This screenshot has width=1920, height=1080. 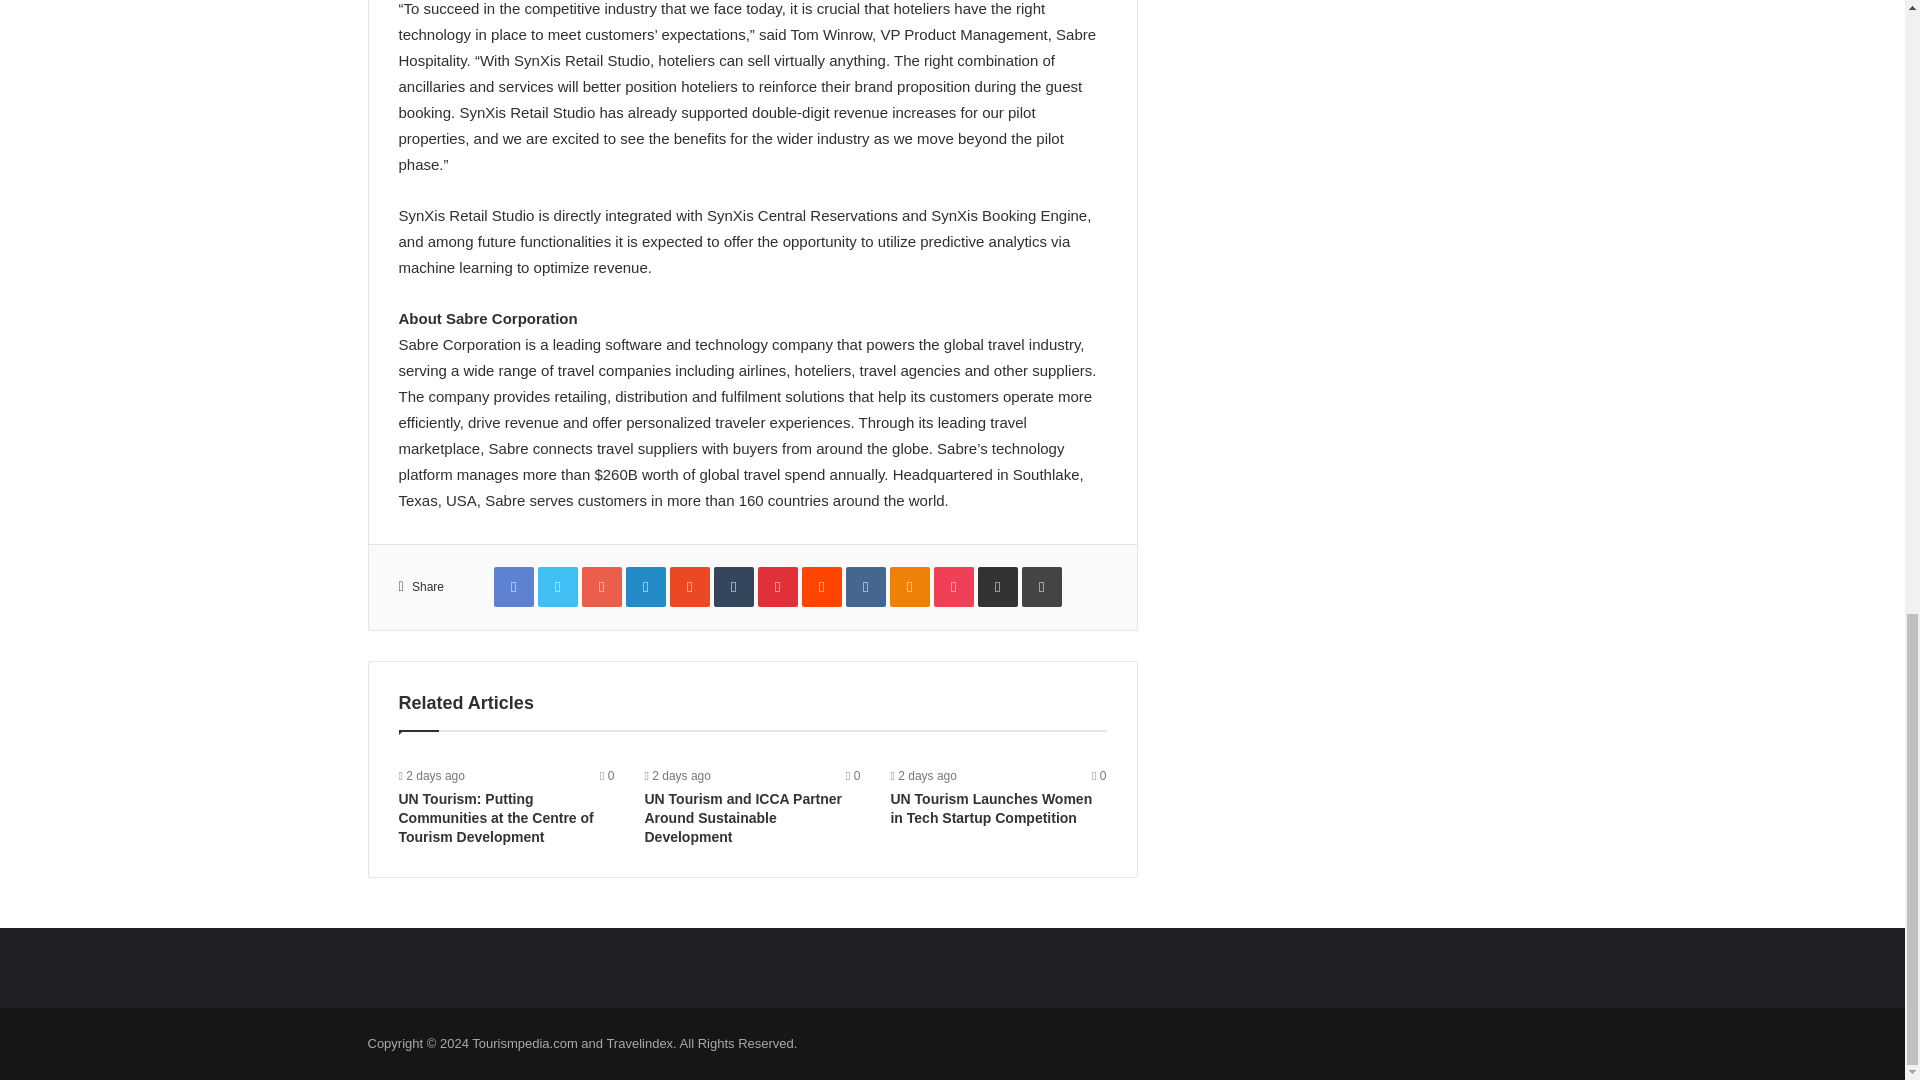 What do you see at coordinates (822, 586) in the screenshot?
I see `Reddit` at bounding box center [822, 586].